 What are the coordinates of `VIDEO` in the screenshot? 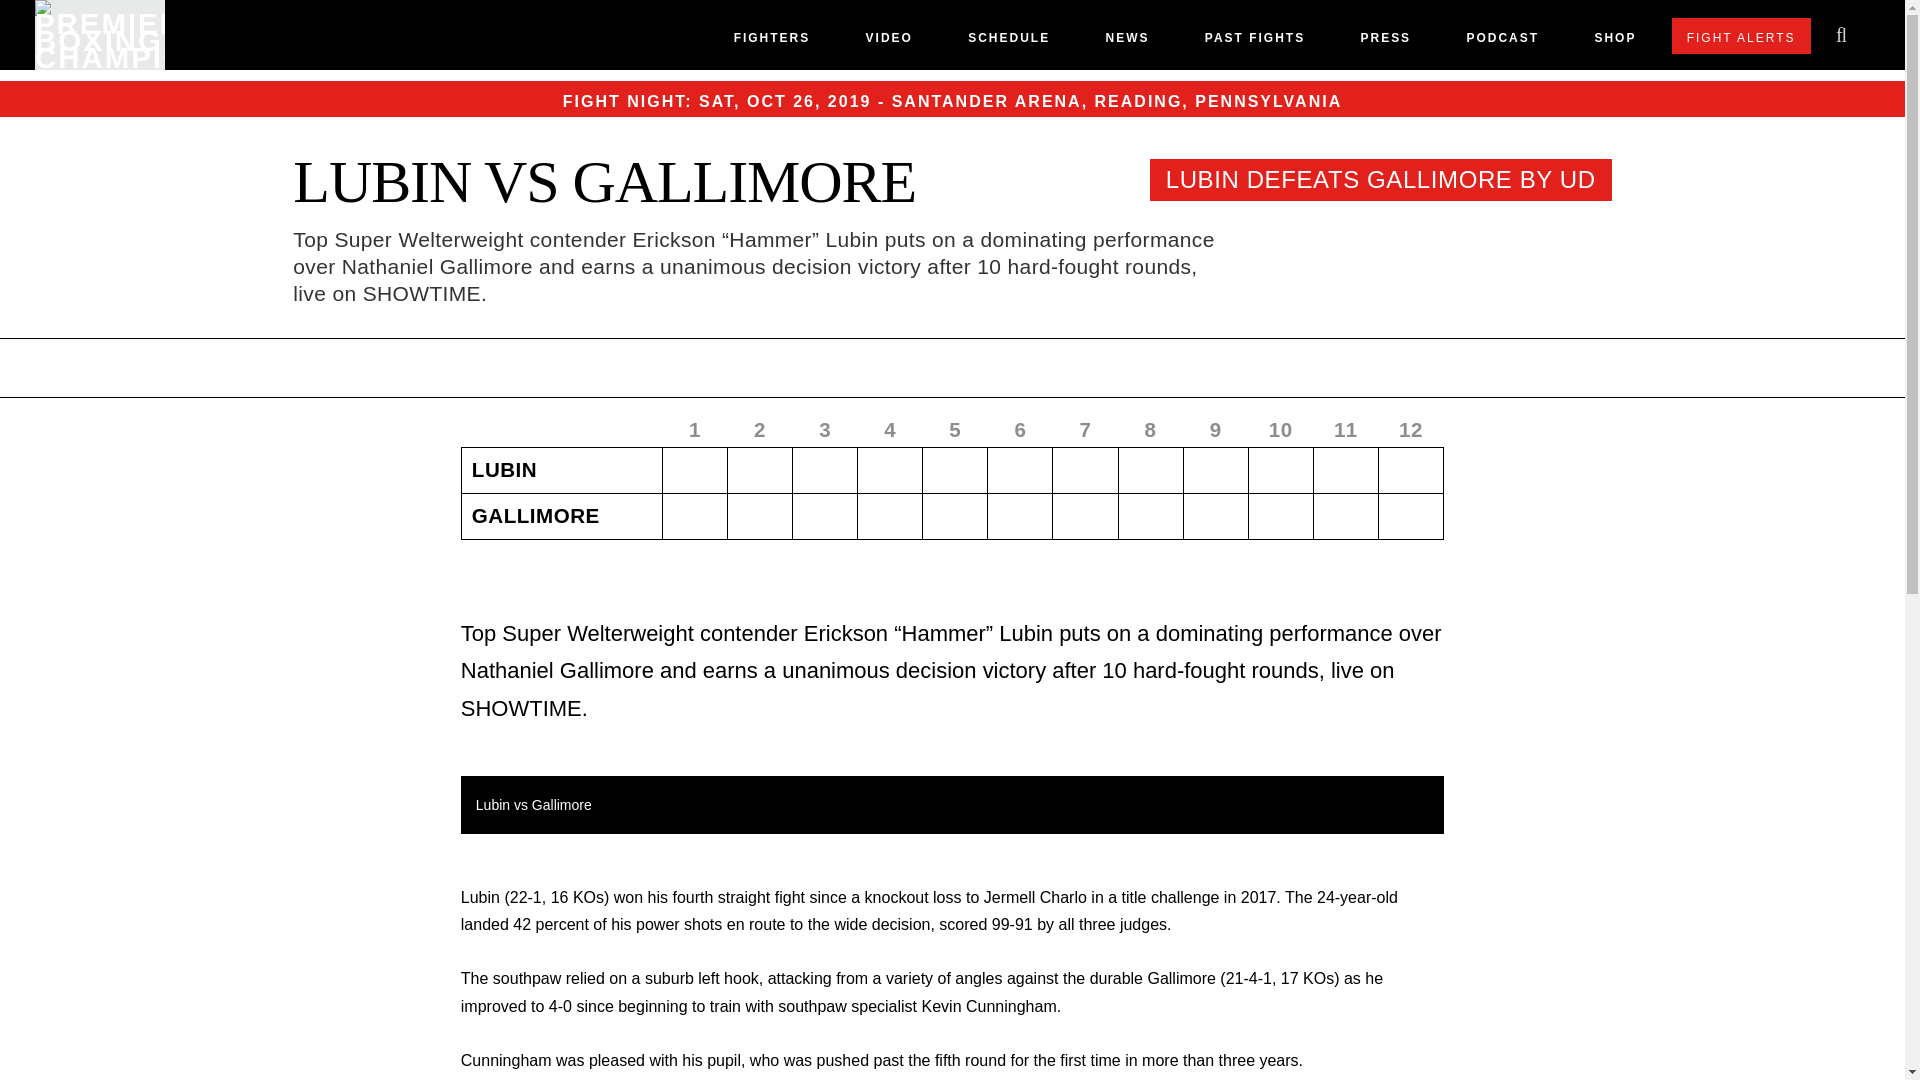 It's located at (889, 42).